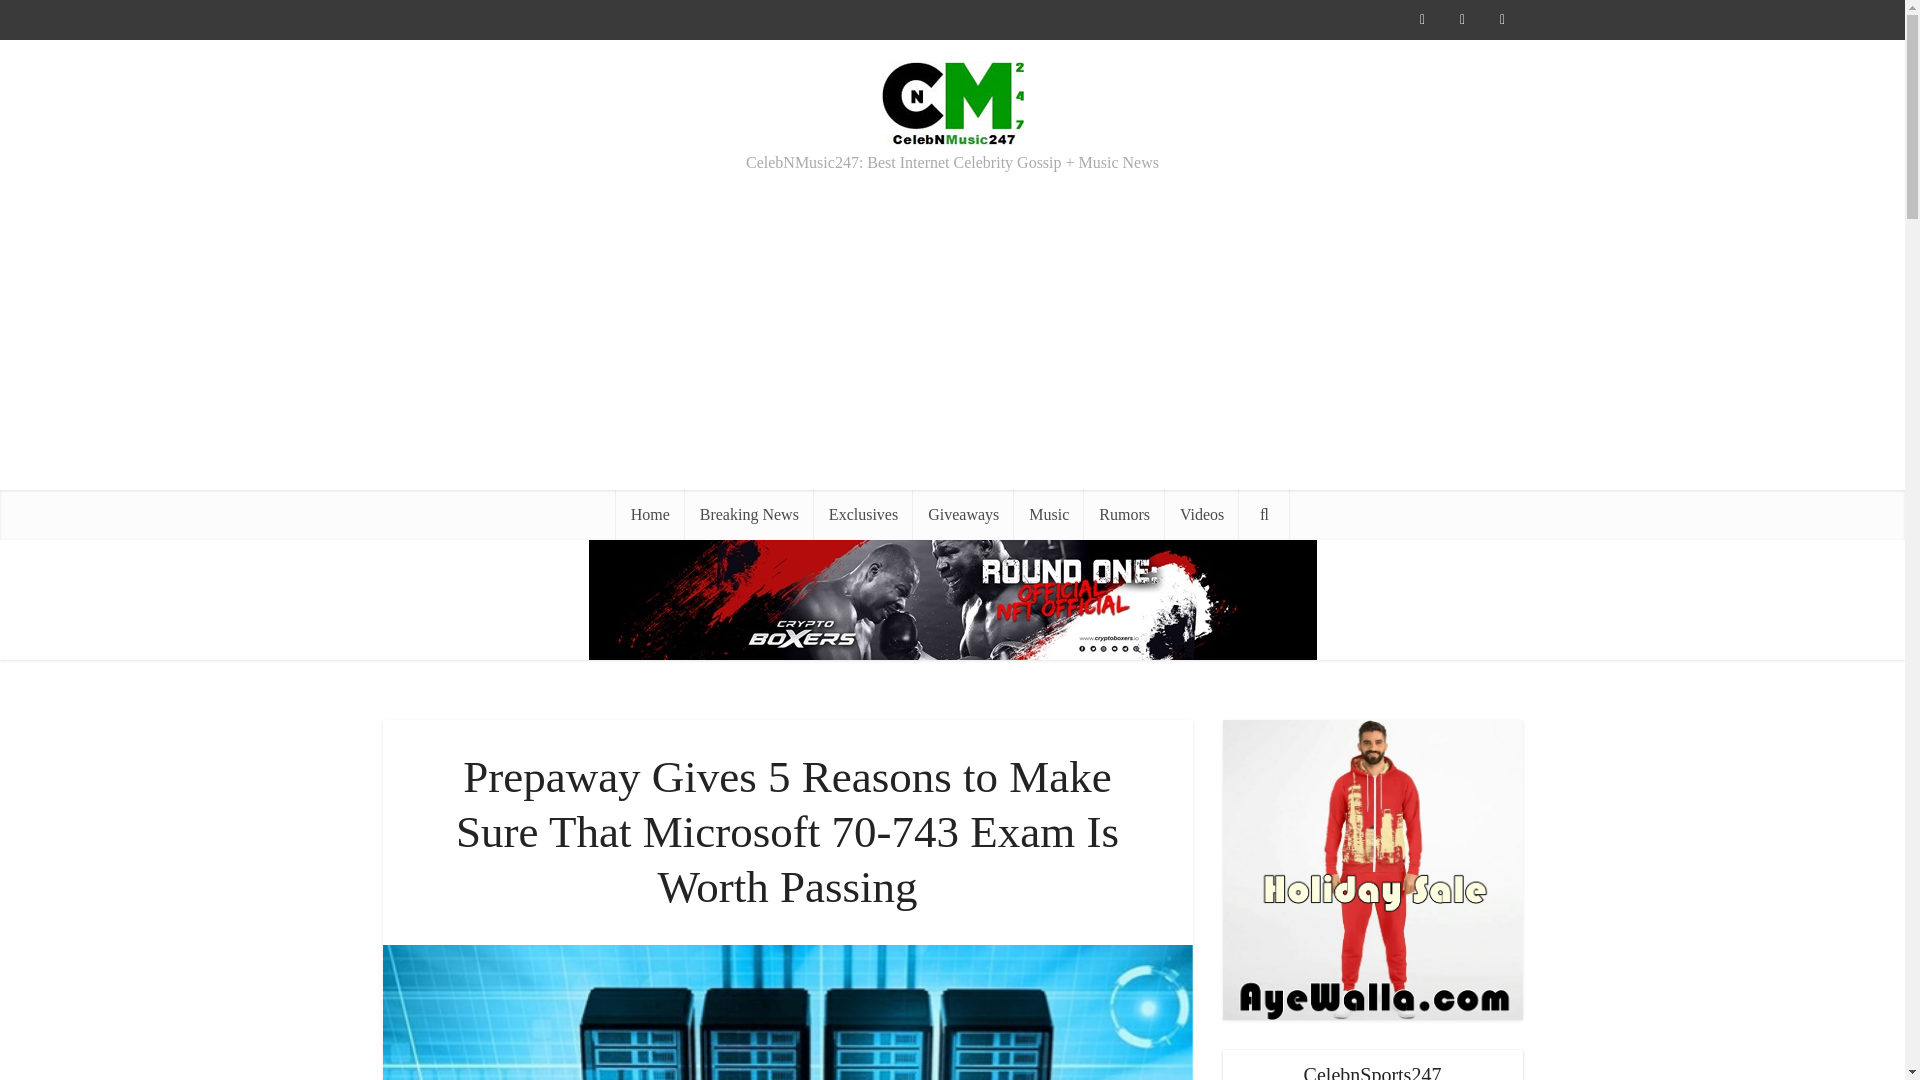  What do you see at coordinates (864, 515) in the screenshot?
I see `Exclusives` at bounding box center [864, 515].